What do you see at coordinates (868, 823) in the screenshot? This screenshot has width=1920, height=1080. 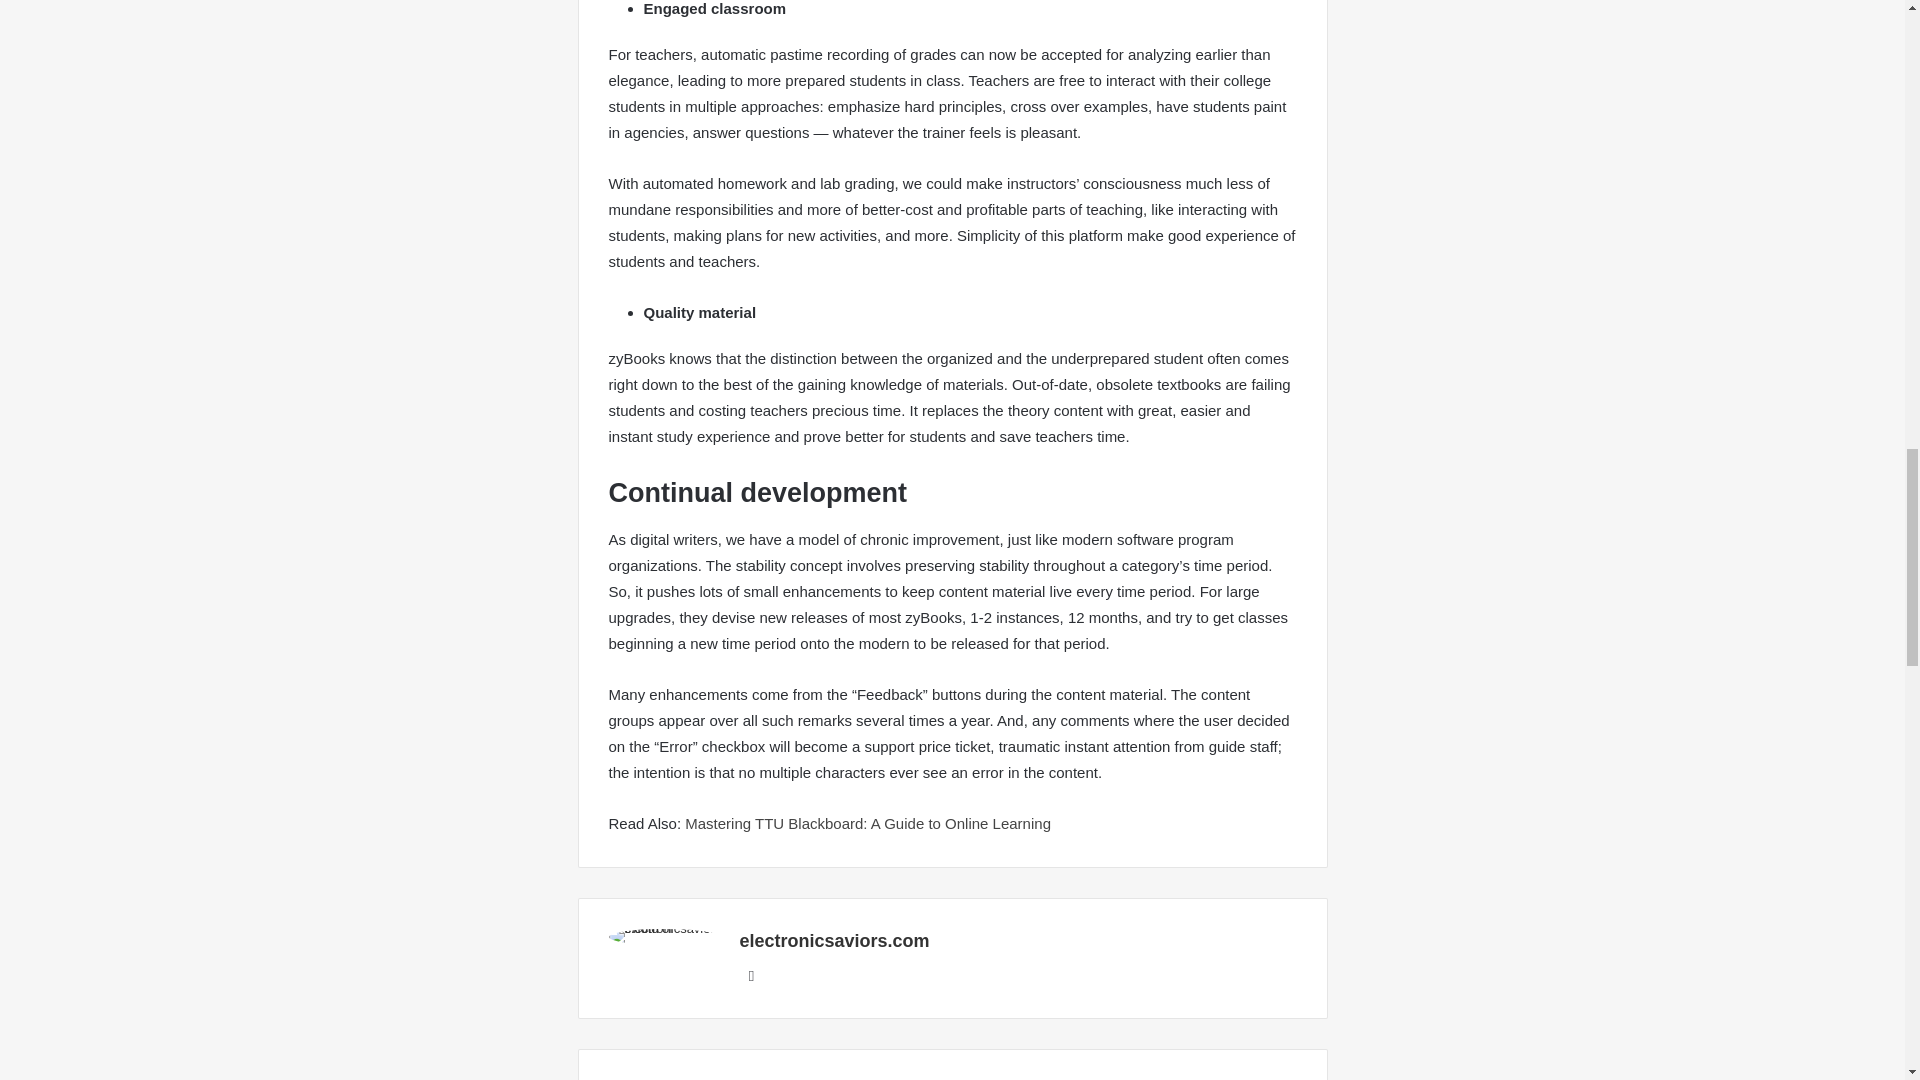 I see `Mastering TTU Blackboard: A Guide to Online Learning` at bounding box center [868, 823].